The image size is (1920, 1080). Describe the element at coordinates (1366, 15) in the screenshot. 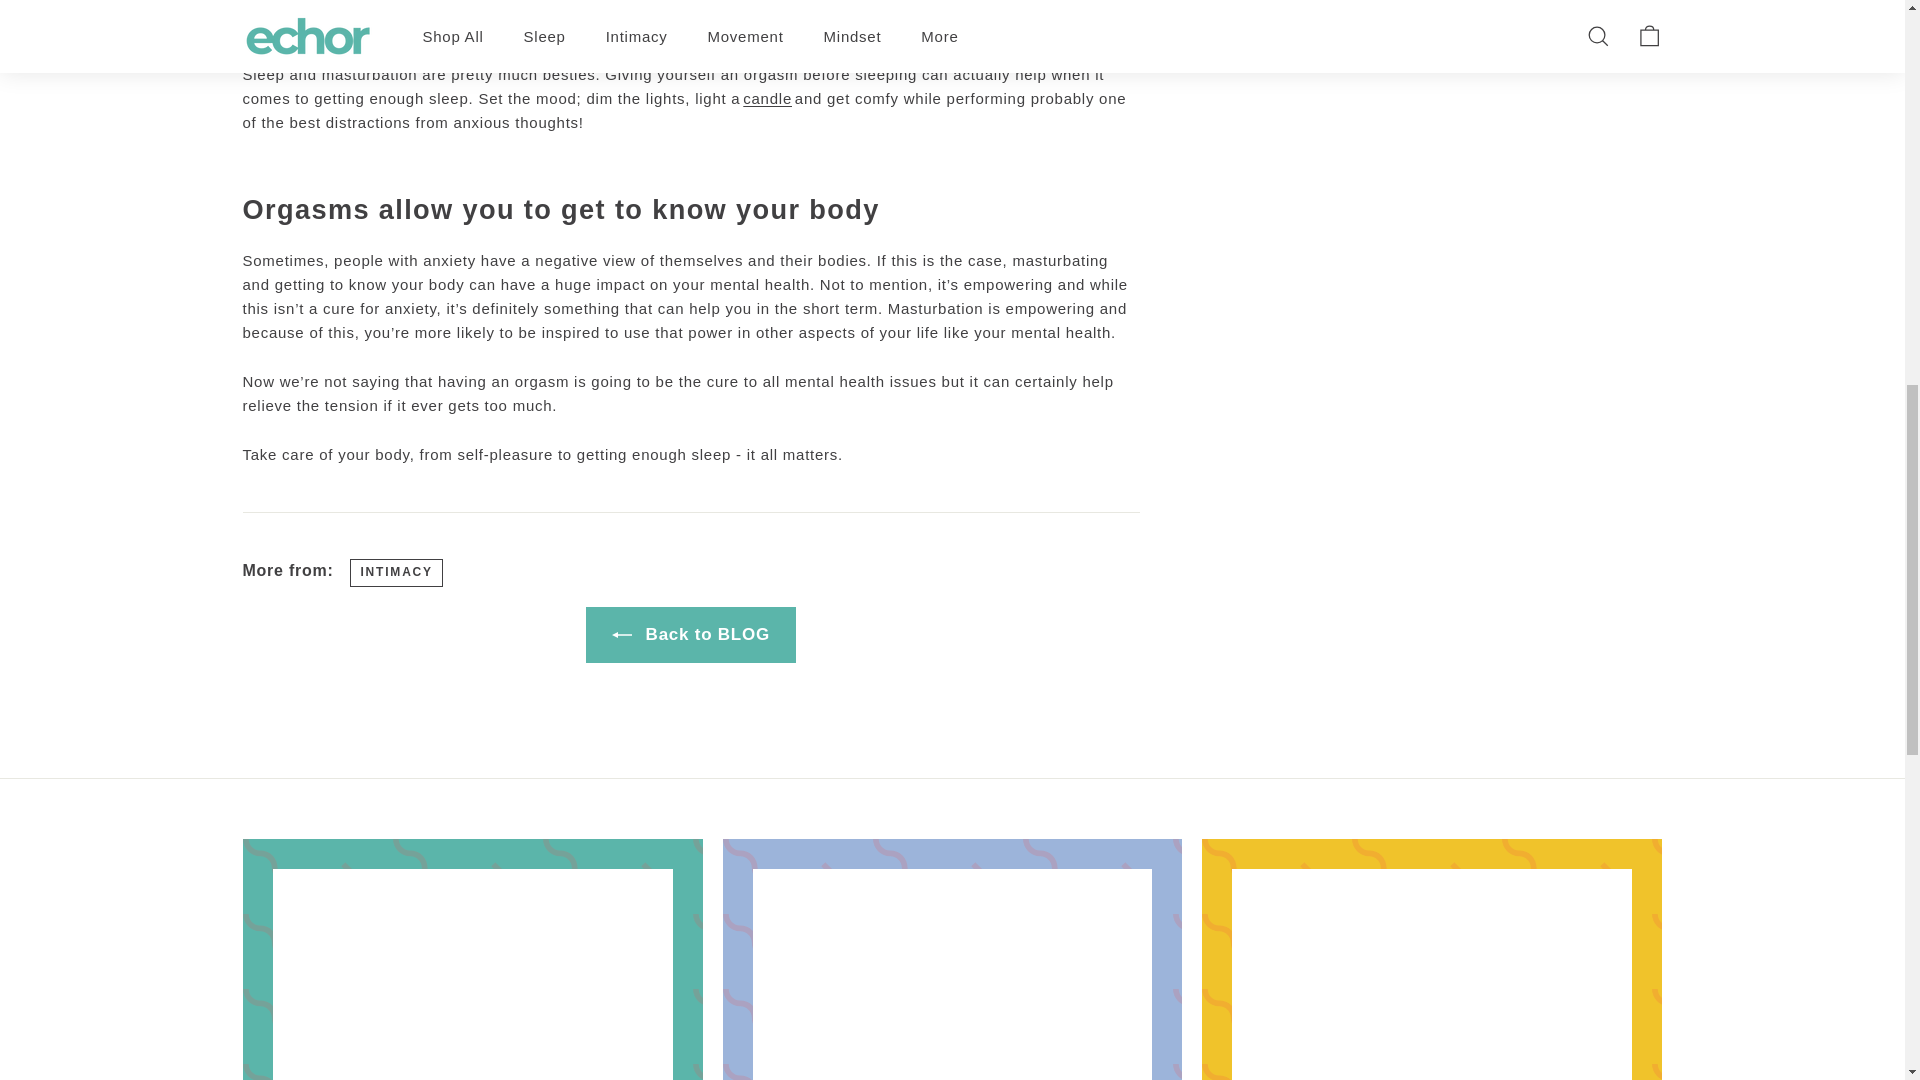

I see `Tweet on Twitter` at that location.